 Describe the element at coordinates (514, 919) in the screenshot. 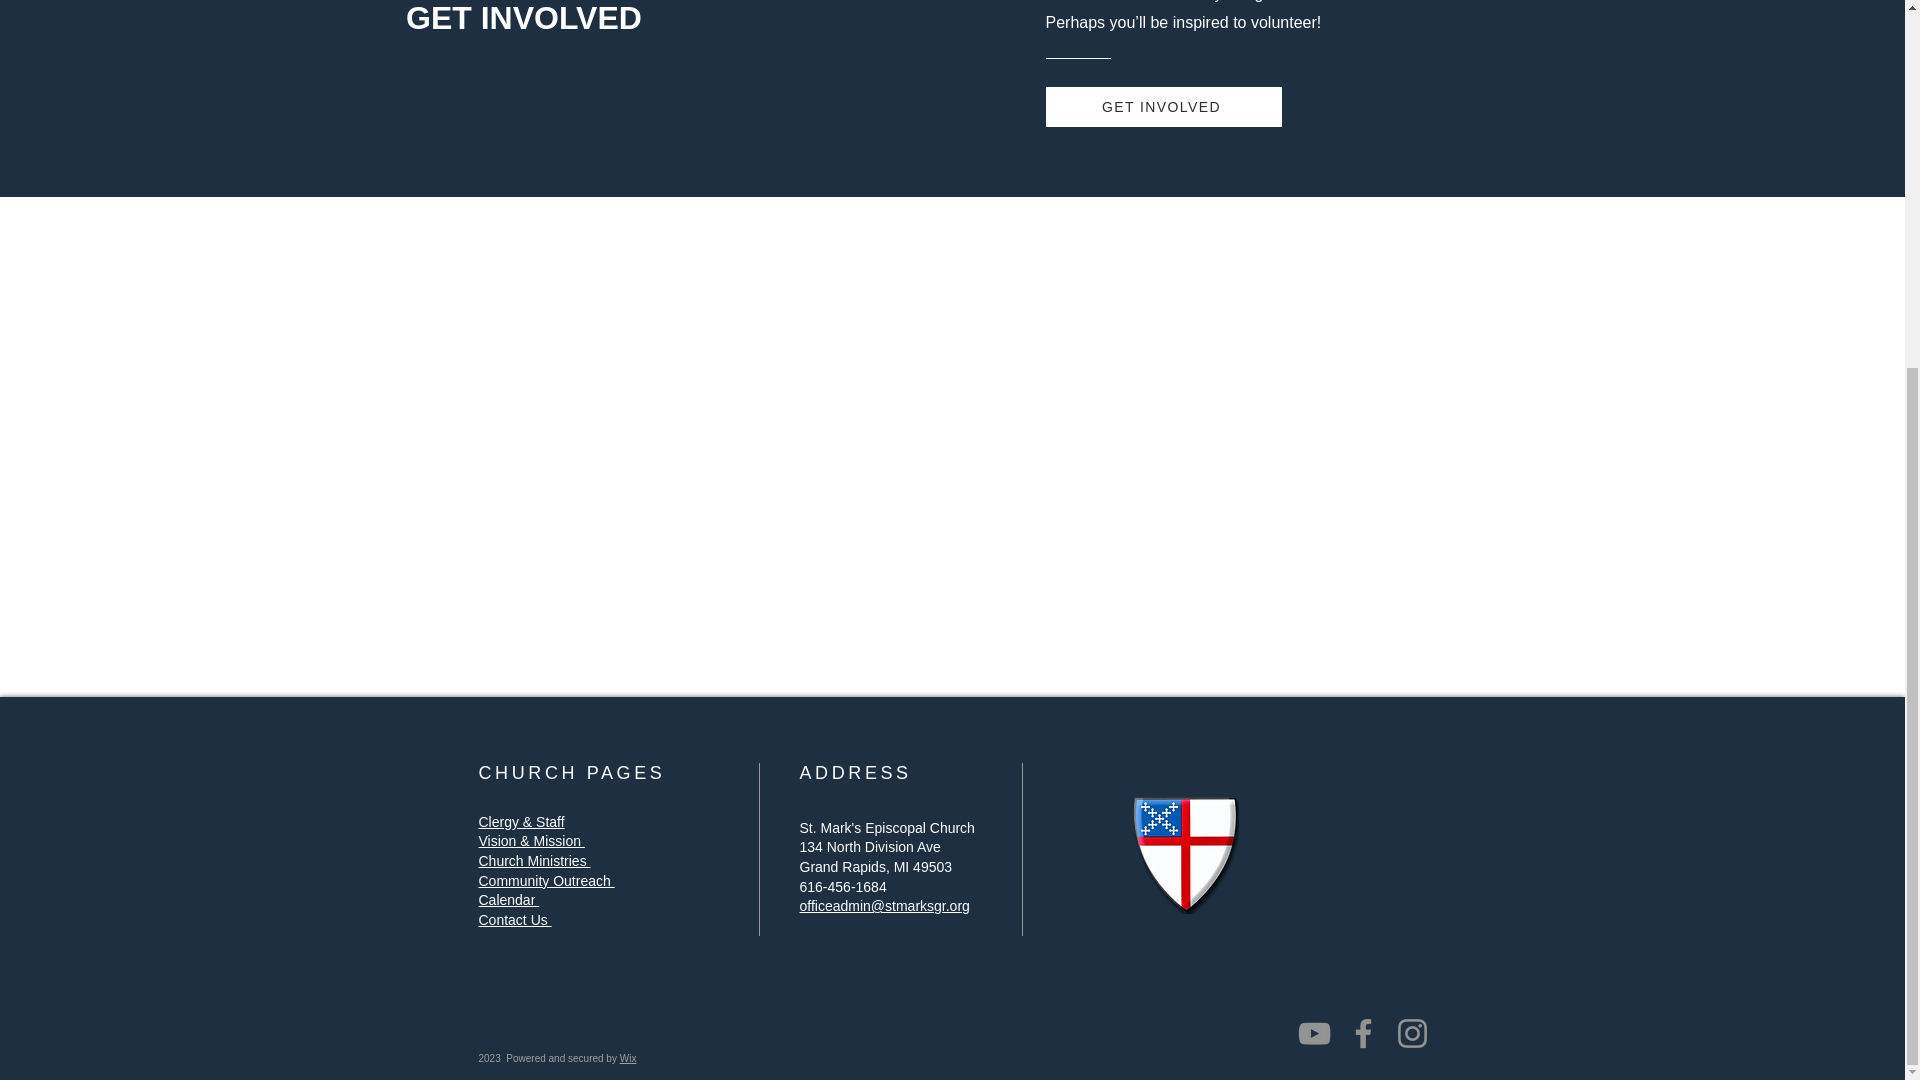

I see `Contact Us ` at that location.